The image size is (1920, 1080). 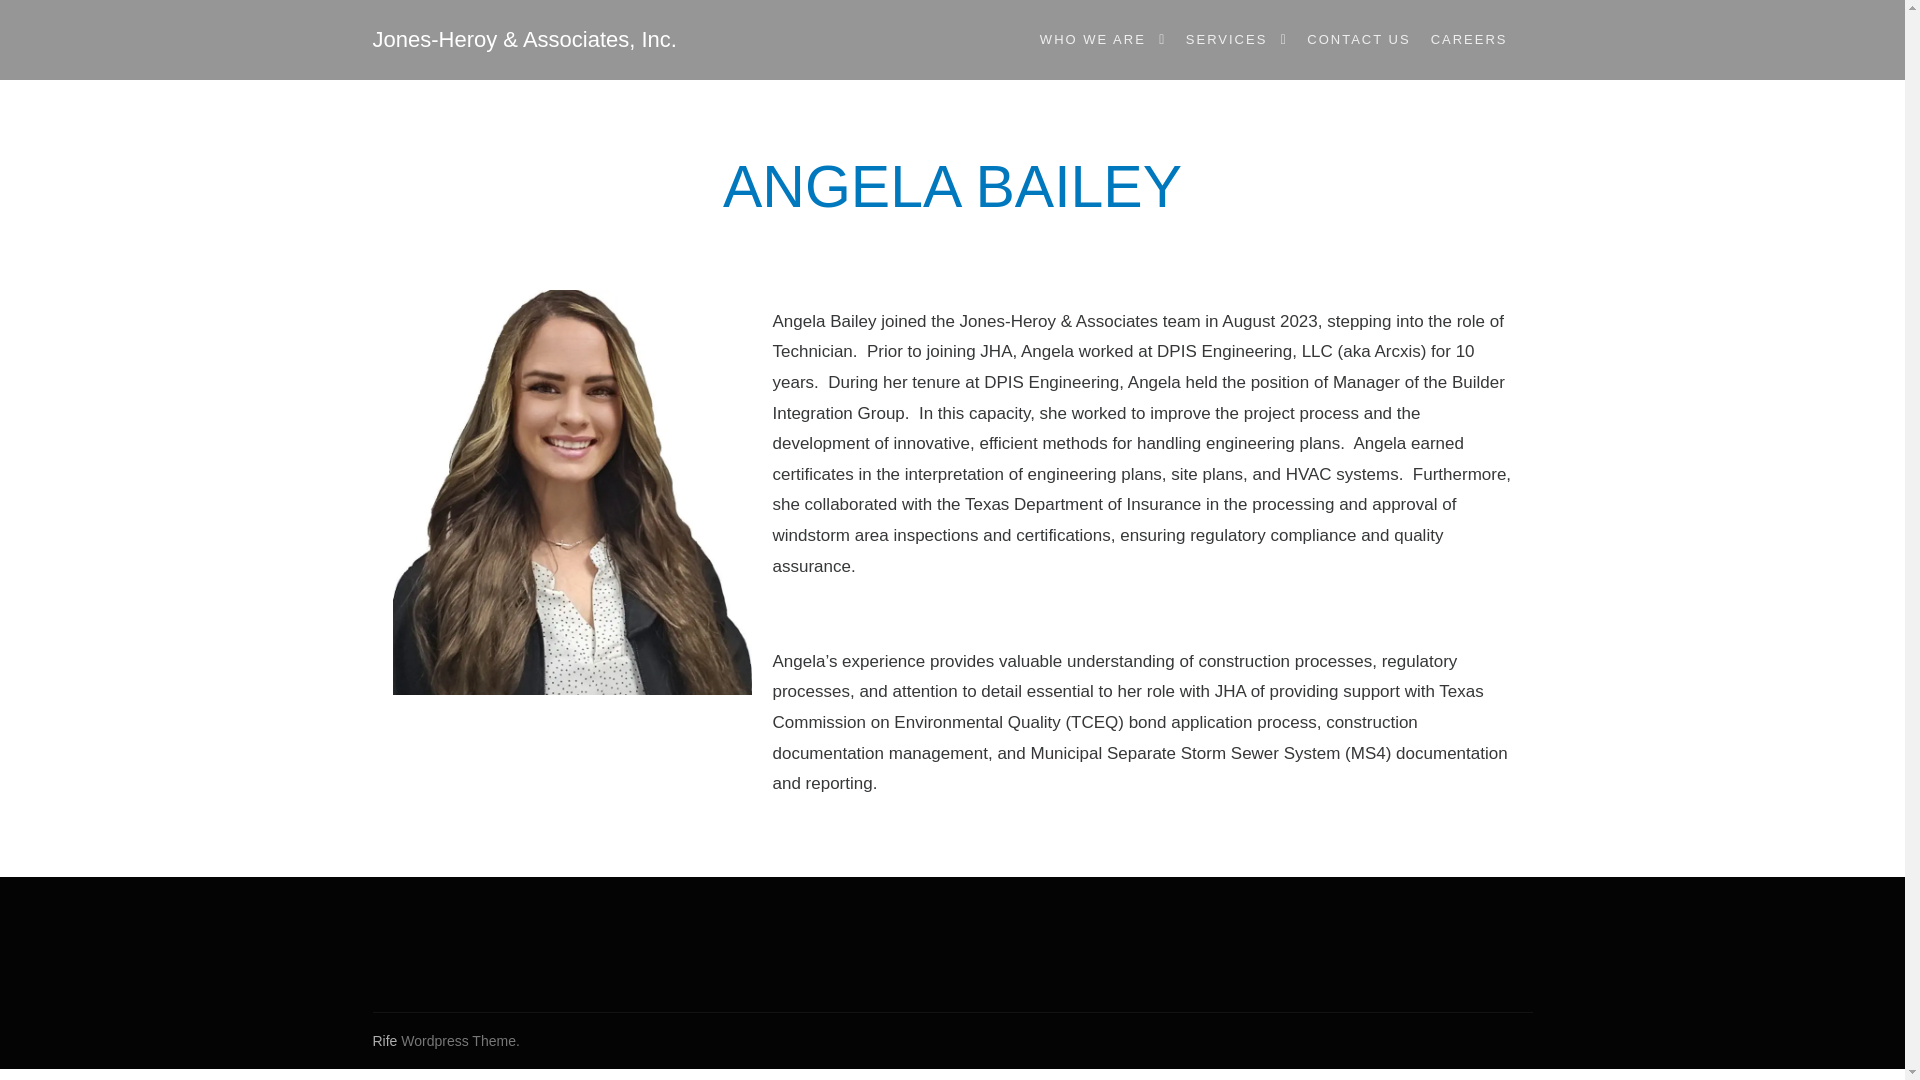 What do you see at coordinates (1358, 40) in the screenshot?
I see `CONTACT US` at bounding box center [1358, 40].